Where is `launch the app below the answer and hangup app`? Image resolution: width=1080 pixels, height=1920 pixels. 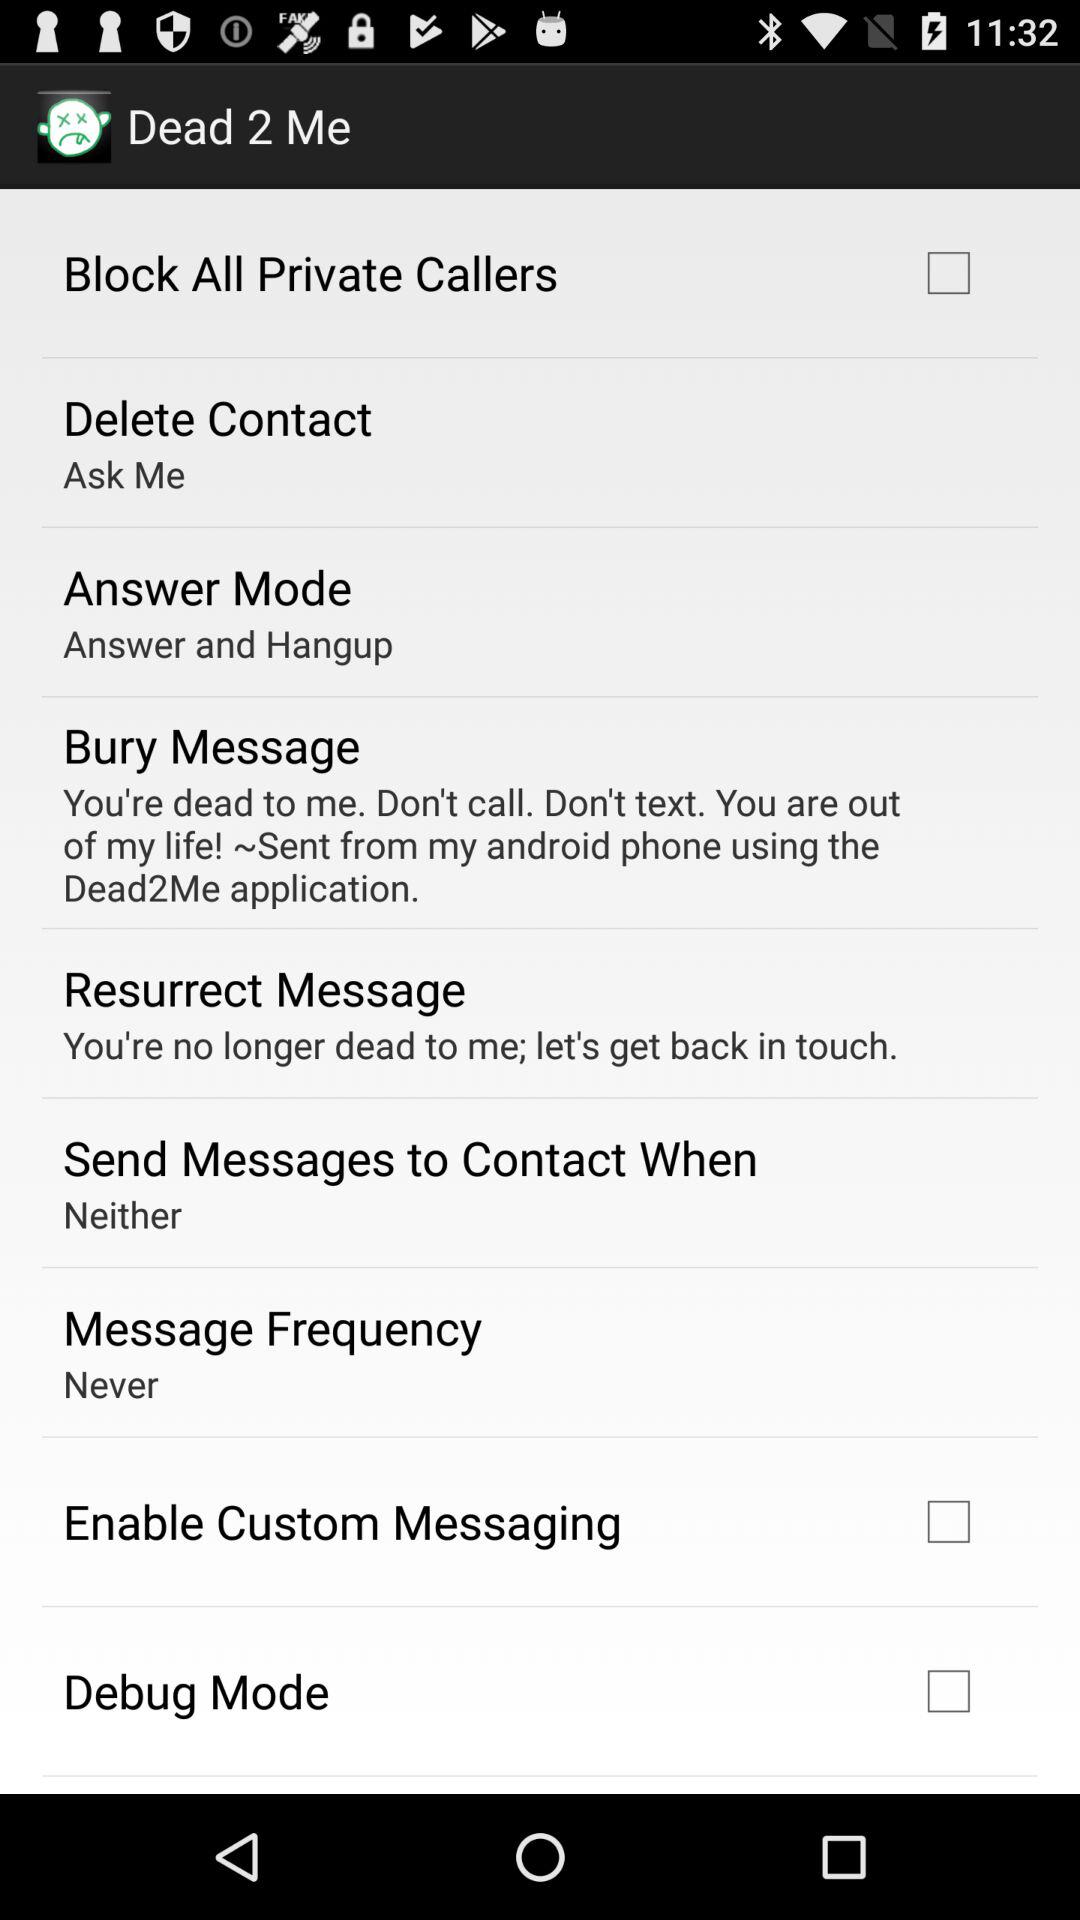 launch the app below the answer and hangup app is located at coordinates (212, 744).